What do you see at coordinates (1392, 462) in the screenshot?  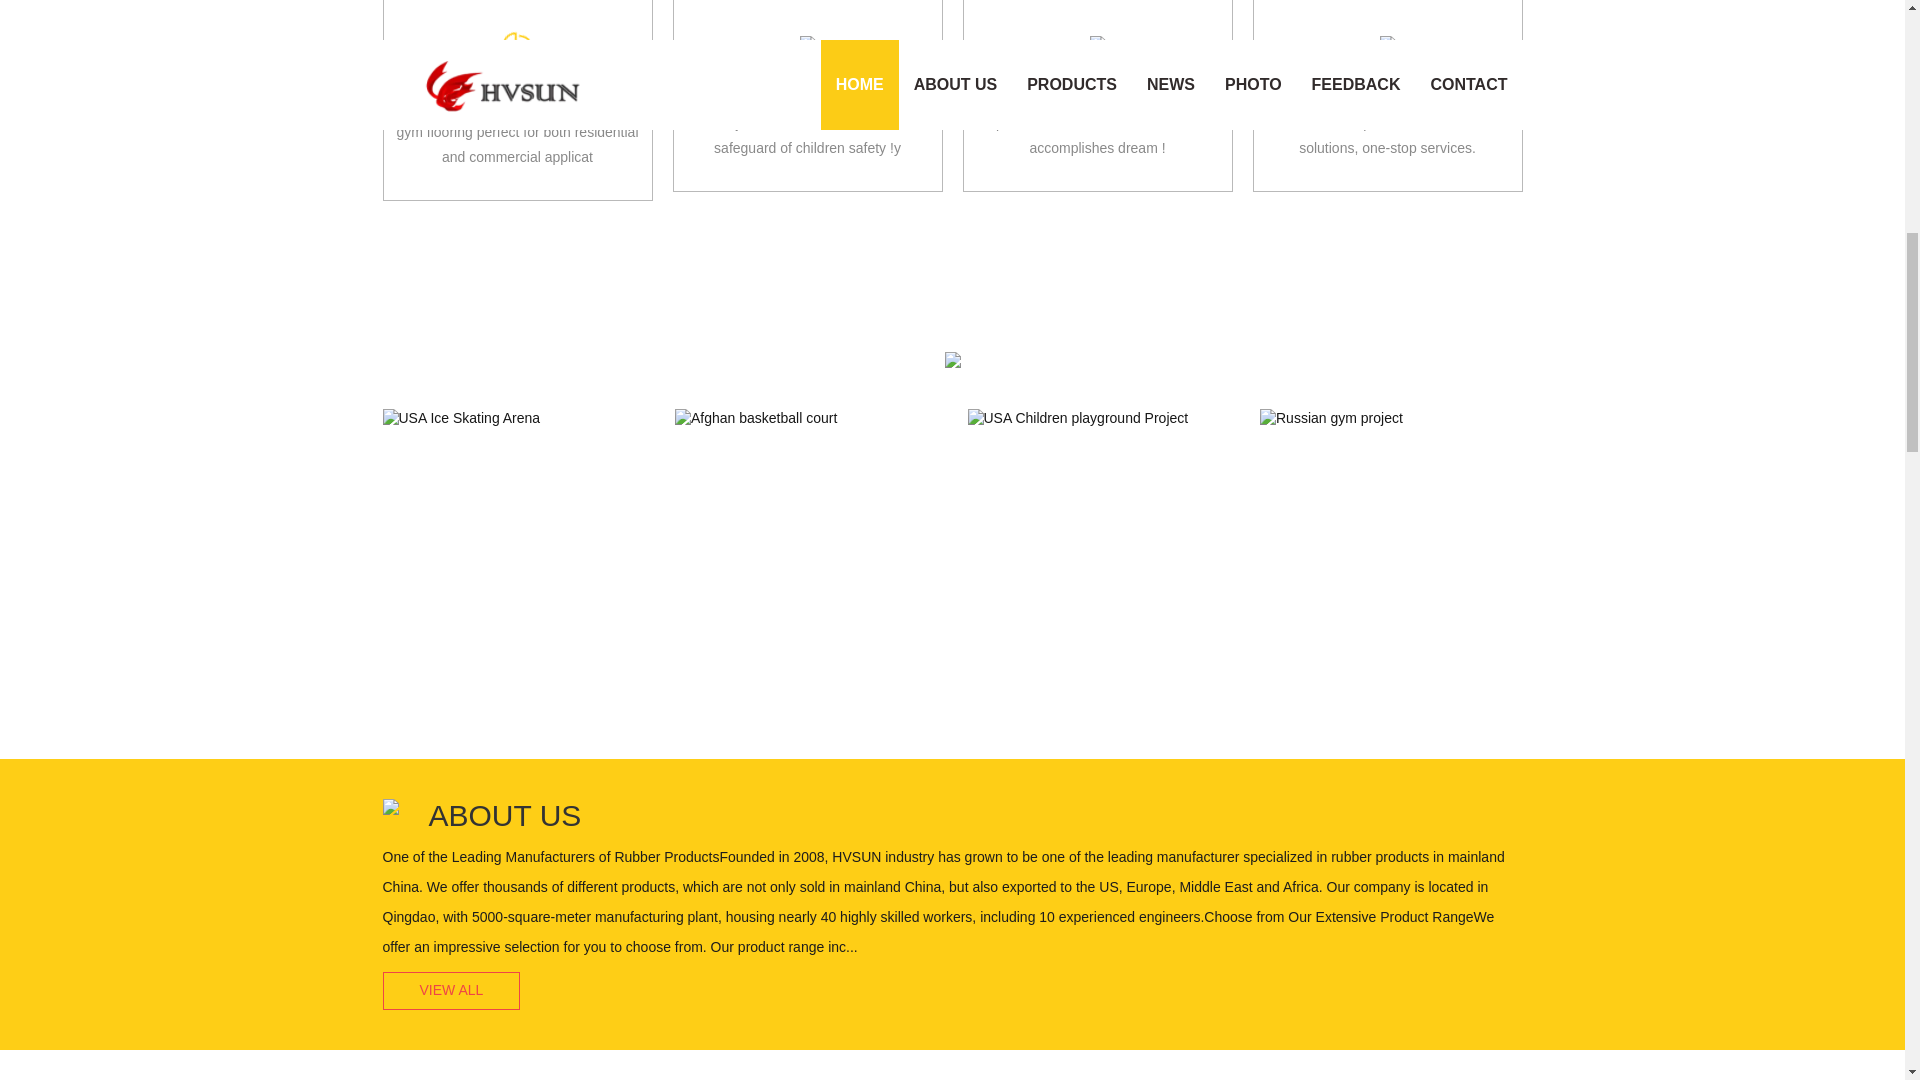 I see `Russian gym project` at bounding box center [1392, 462].